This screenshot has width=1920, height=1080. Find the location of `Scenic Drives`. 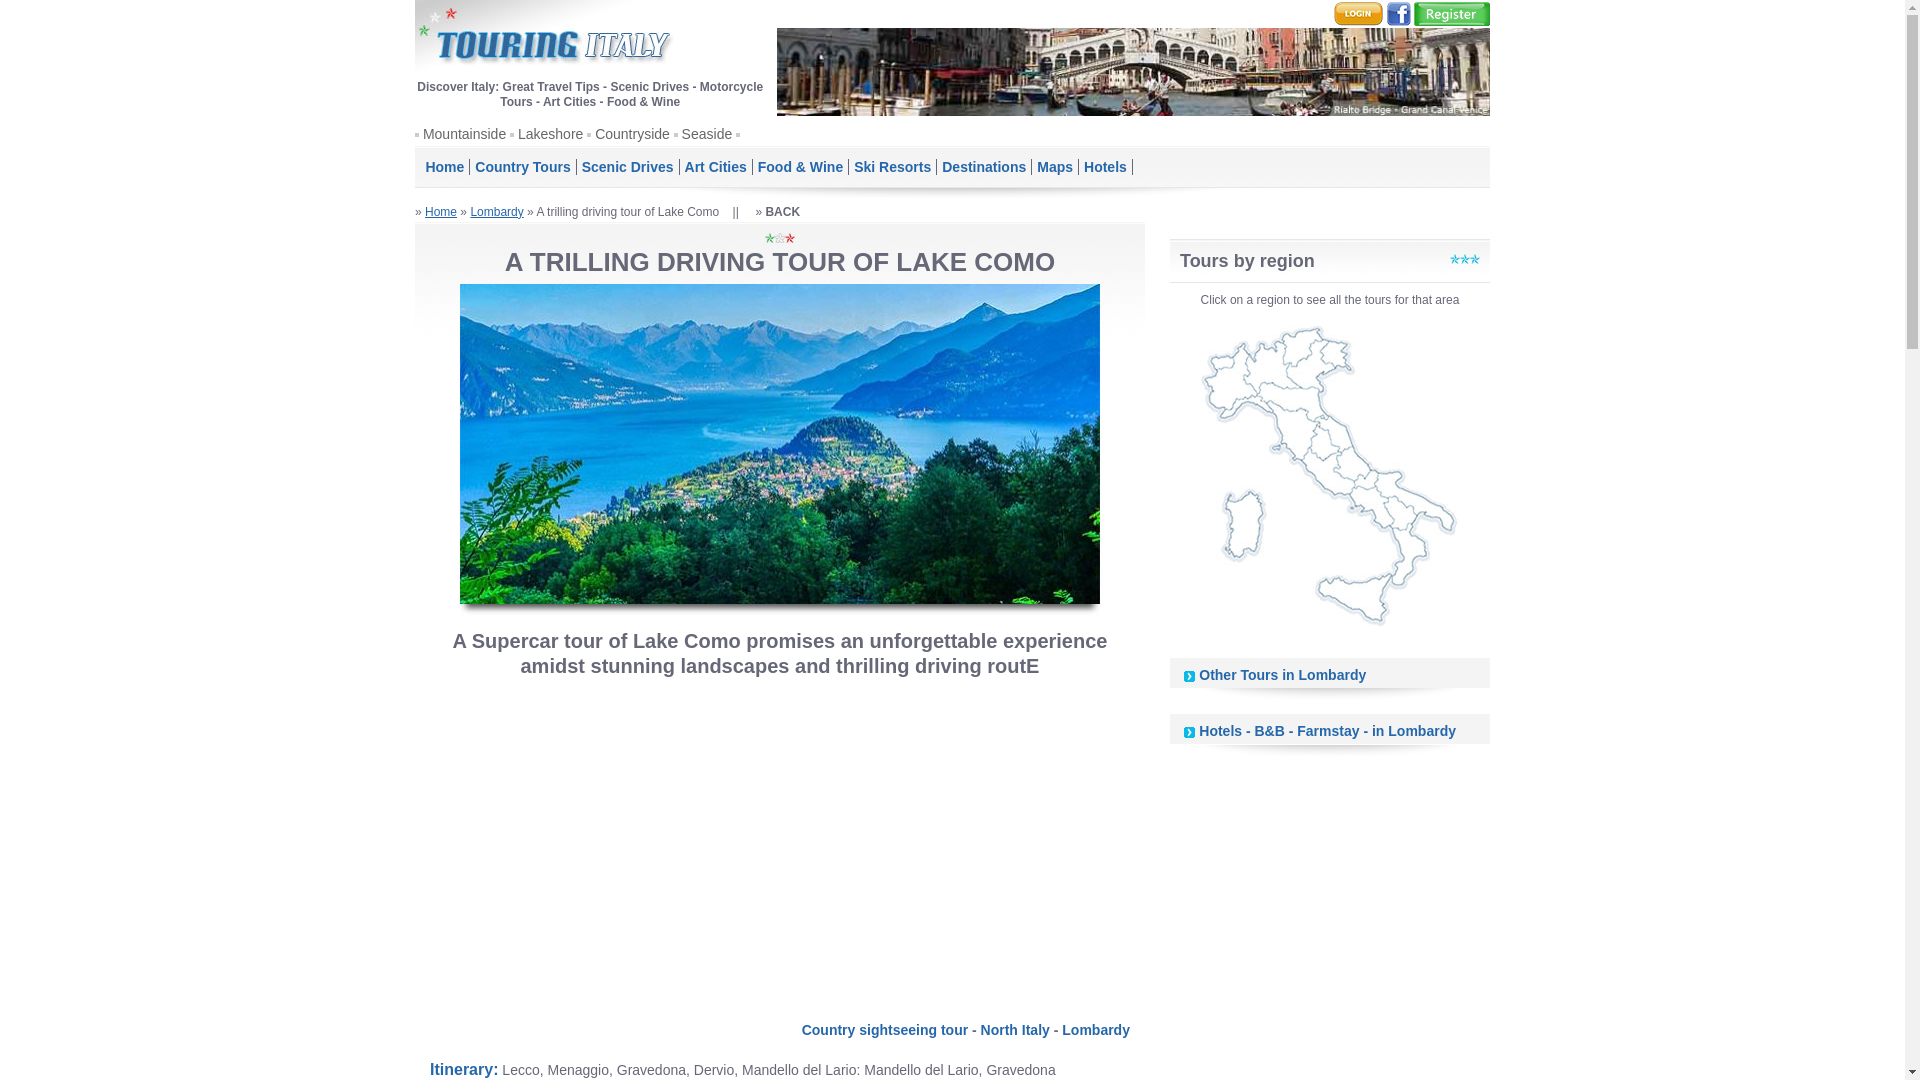

Scenic Drives is located at coordinates (627, 166).